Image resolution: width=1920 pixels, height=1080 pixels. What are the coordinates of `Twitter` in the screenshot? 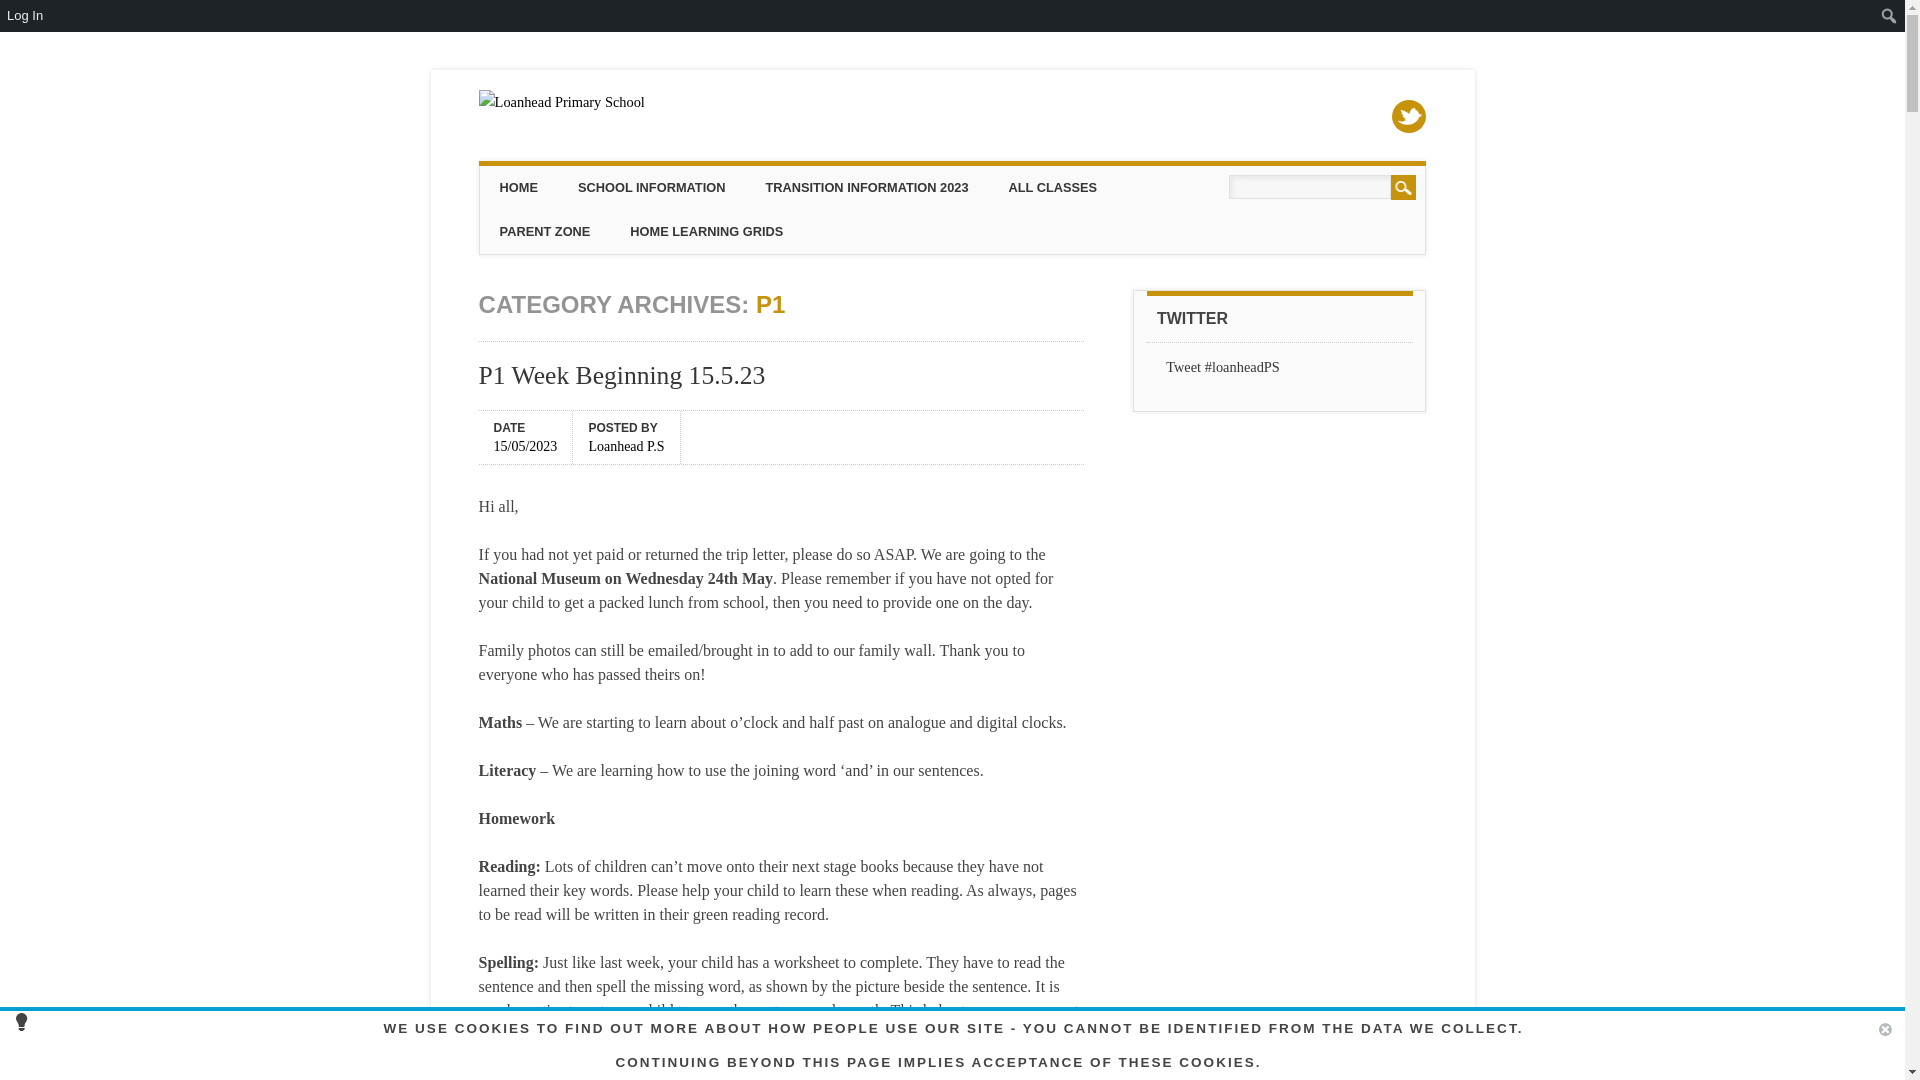 It's located at (1409, 116).